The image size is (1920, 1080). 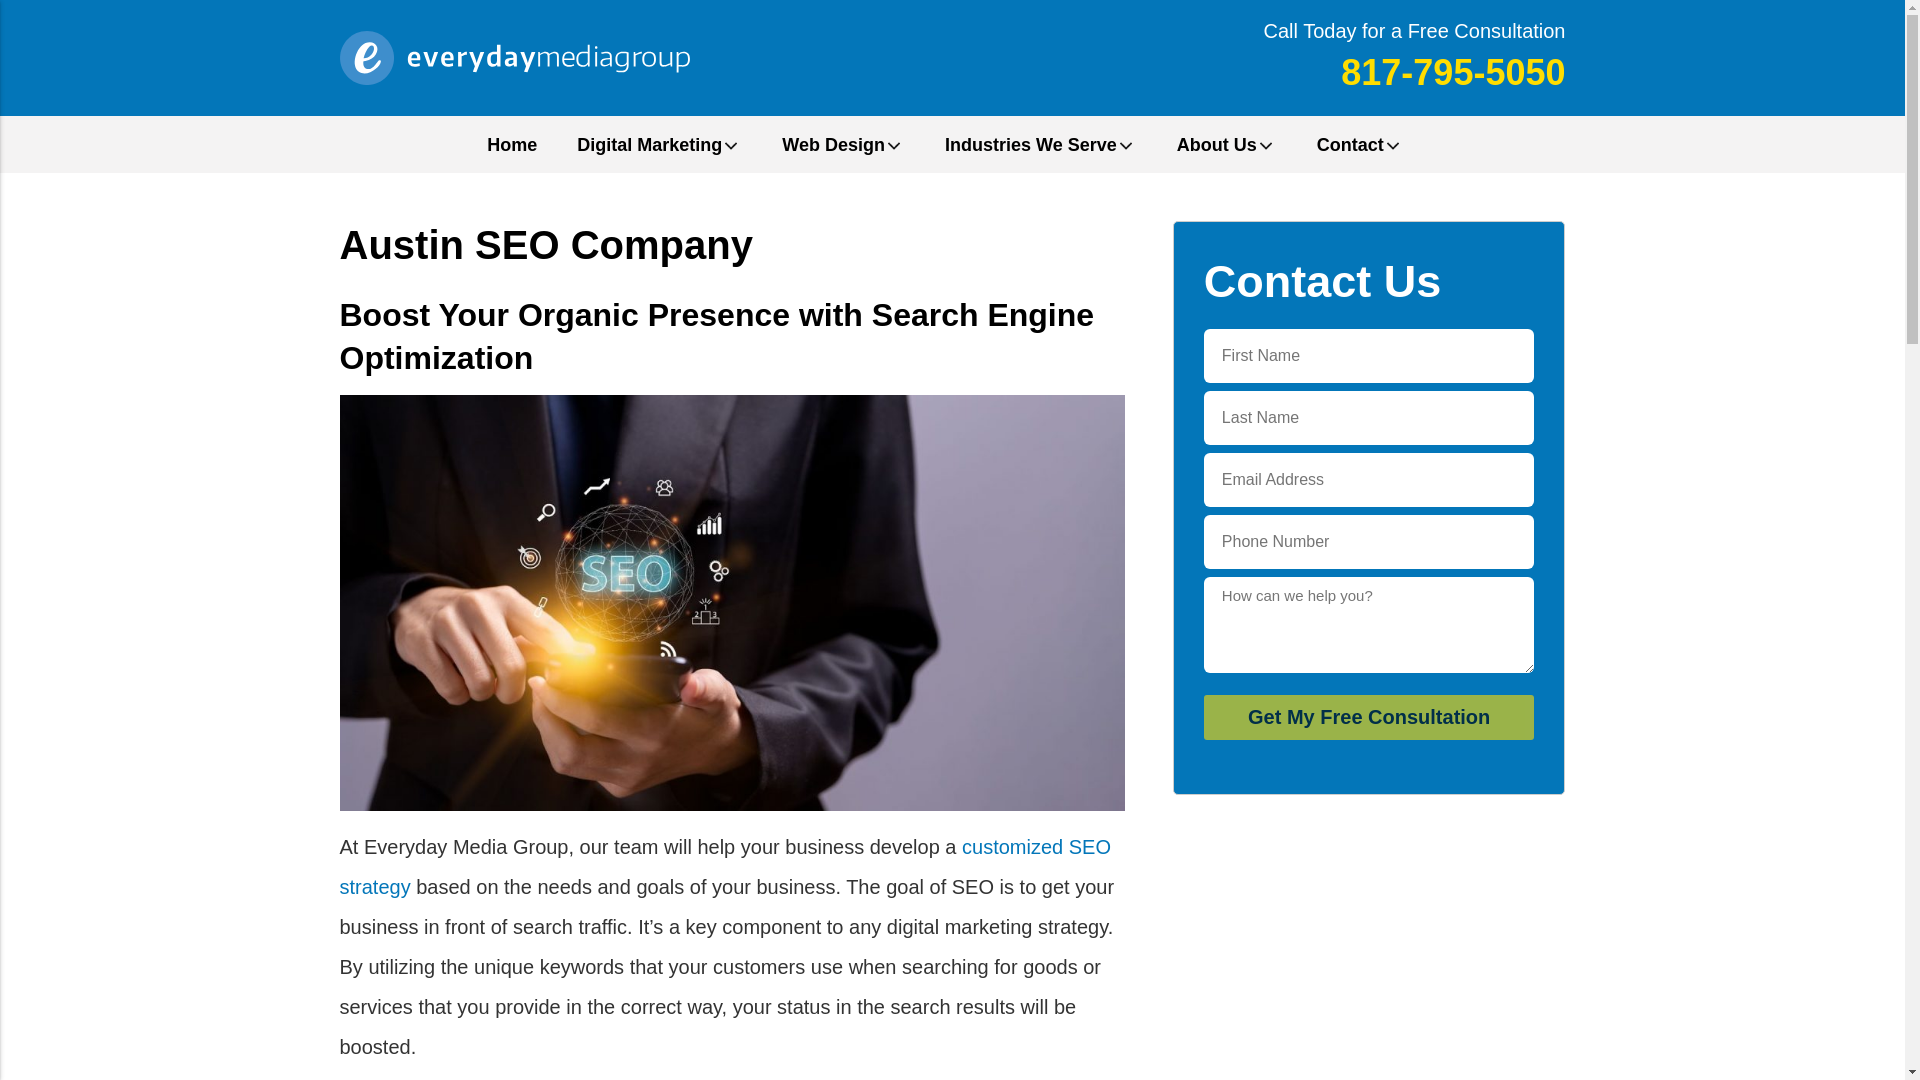 What do you see at coordinates (512, 144) in the screenshot?
I see `Home` at bounding box center [512, 144].